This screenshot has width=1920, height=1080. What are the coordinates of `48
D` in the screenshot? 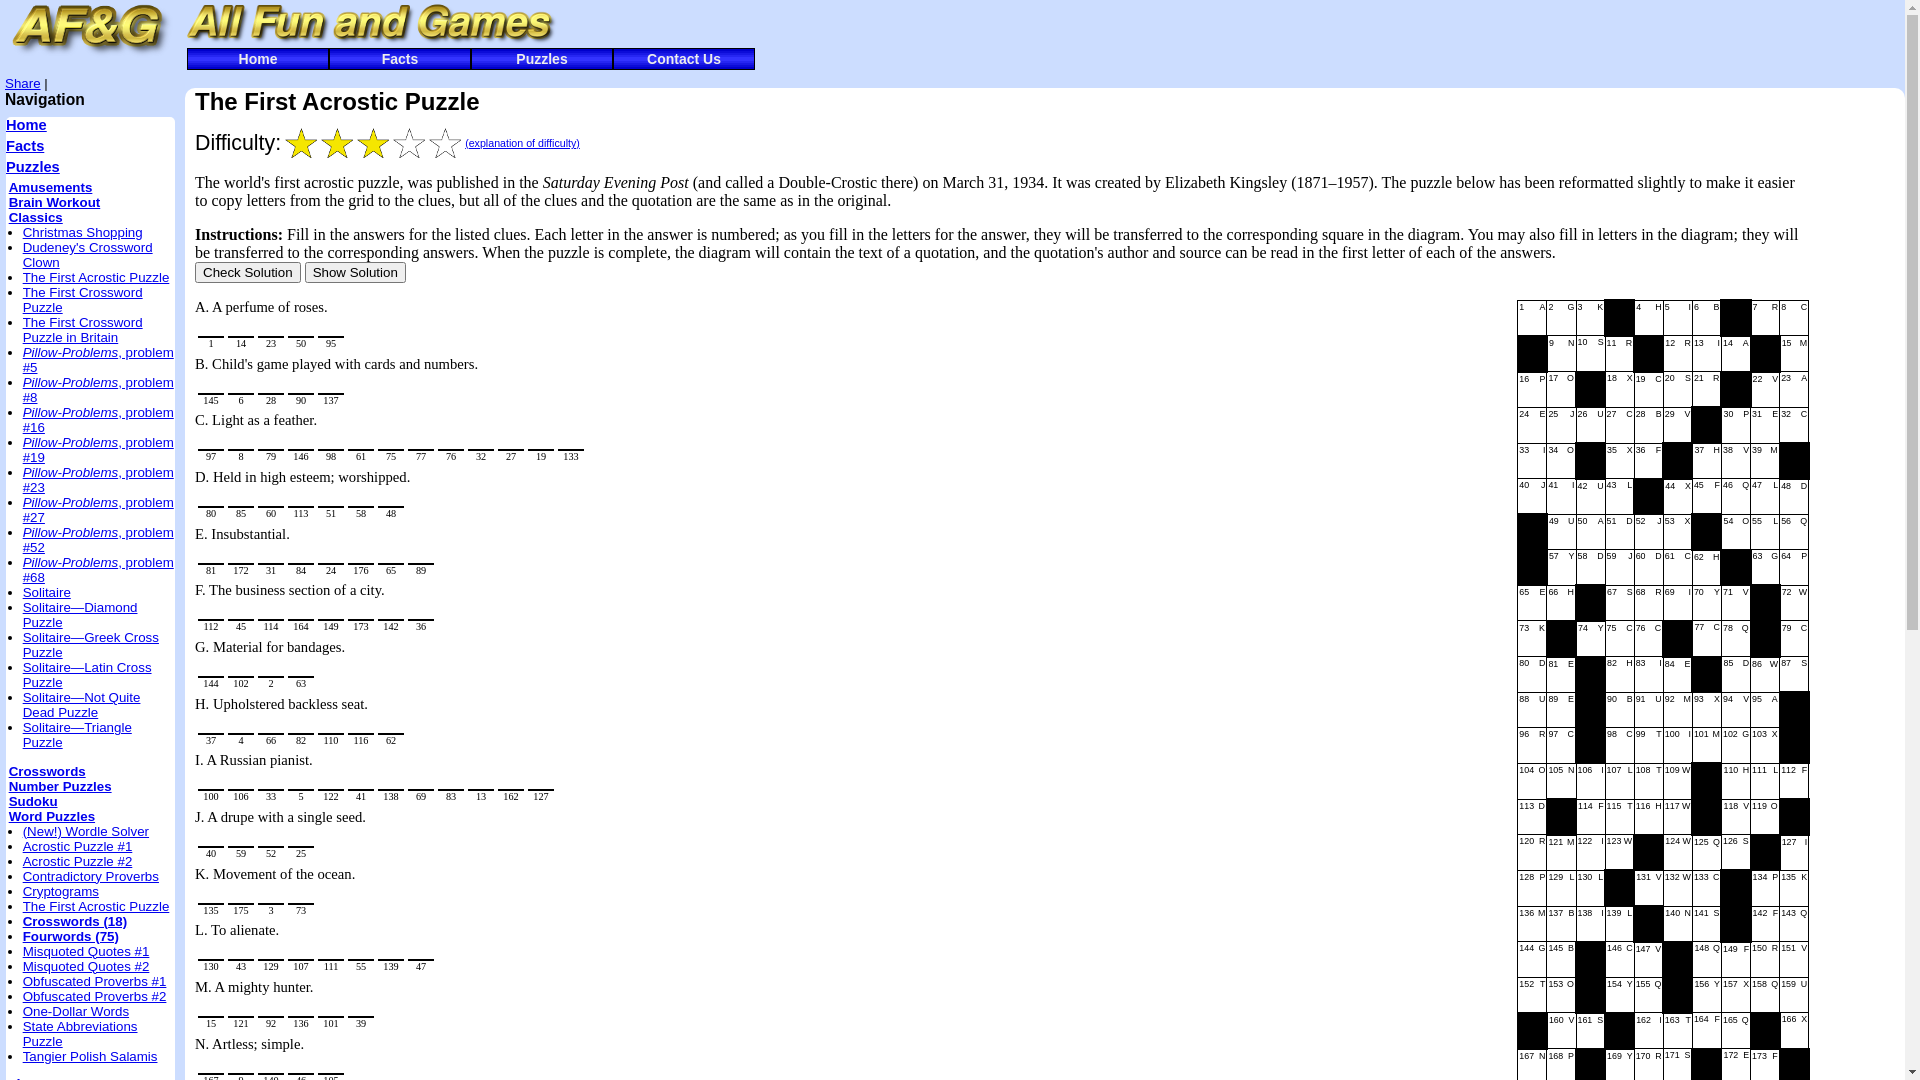 It's located at (1794, 496).